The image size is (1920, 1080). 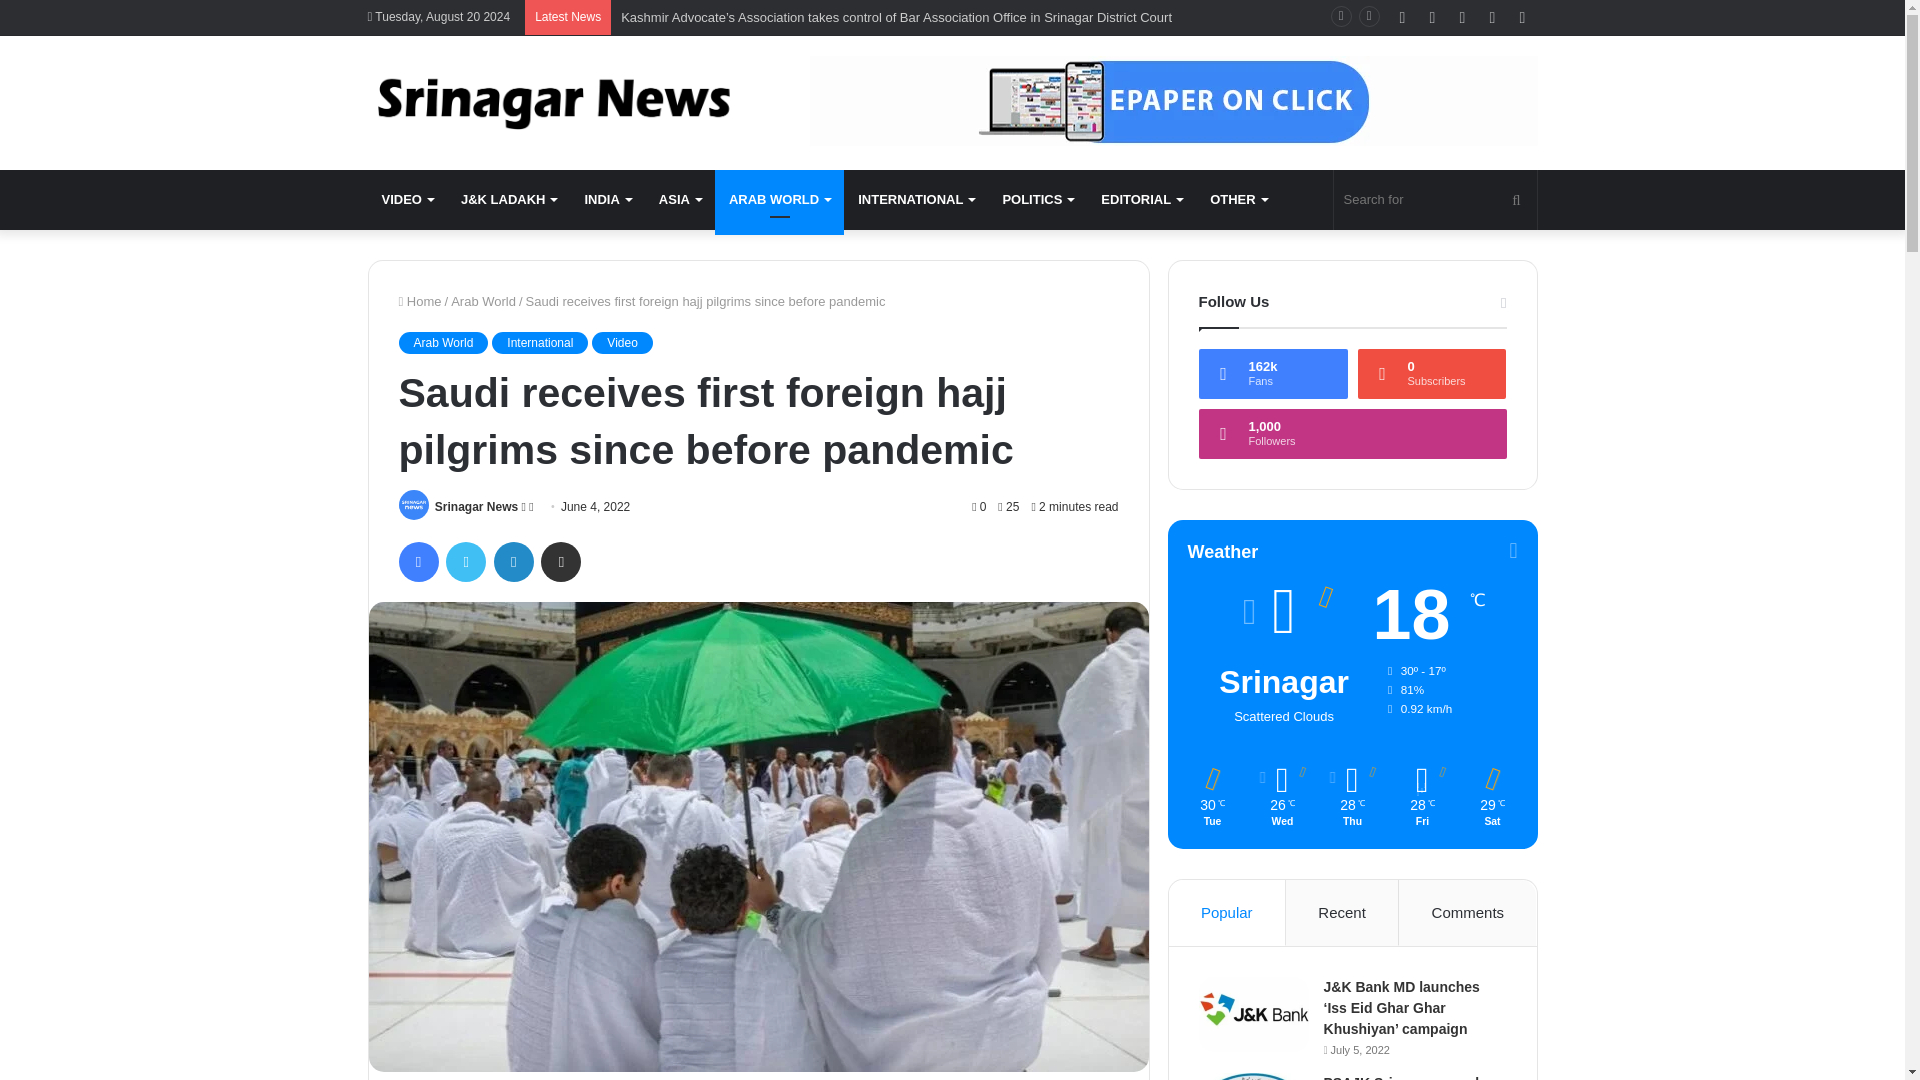 What do you see at coordinates (476, 507) in the screenshot?
I see `Srinagar News` at bounding box center [476, 507].